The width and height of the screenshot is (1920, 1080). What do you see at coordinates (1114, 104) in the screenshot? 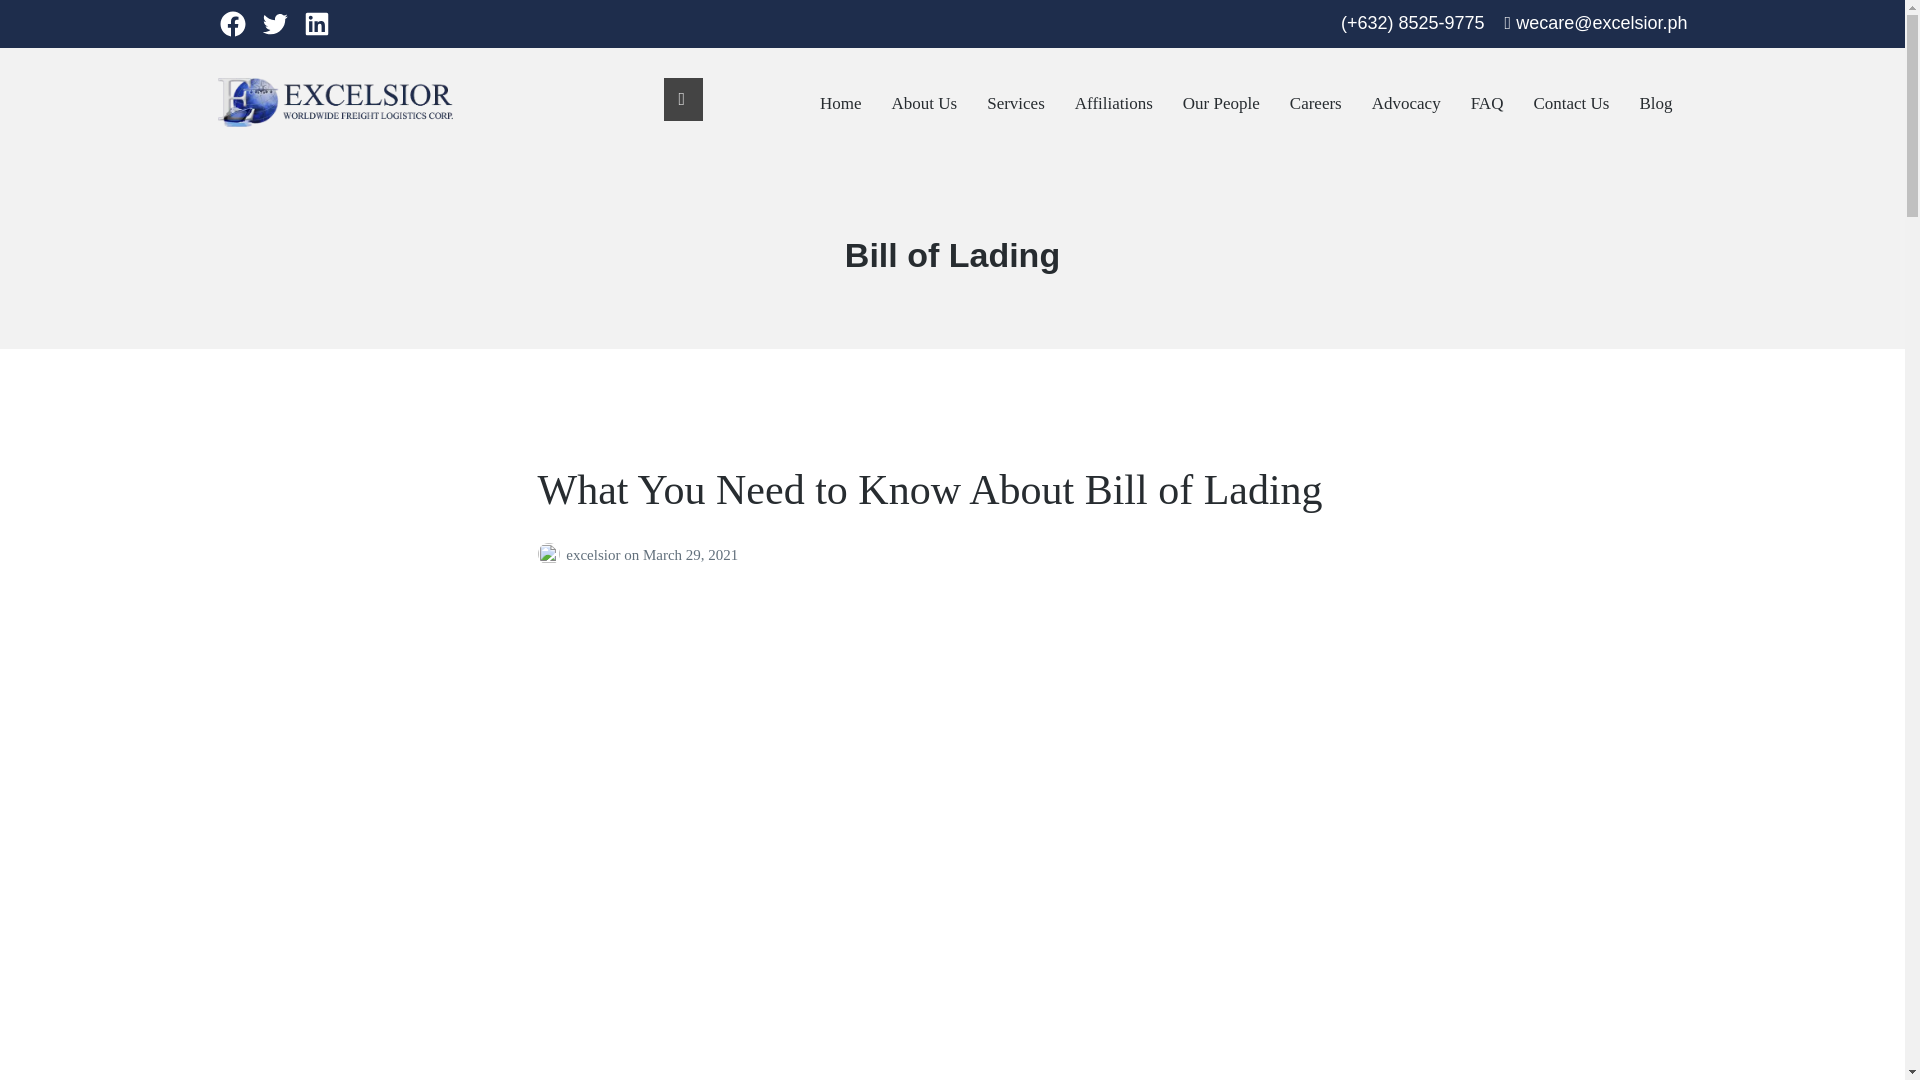
I see `Affiliations` at bounding box center [1114, 104].